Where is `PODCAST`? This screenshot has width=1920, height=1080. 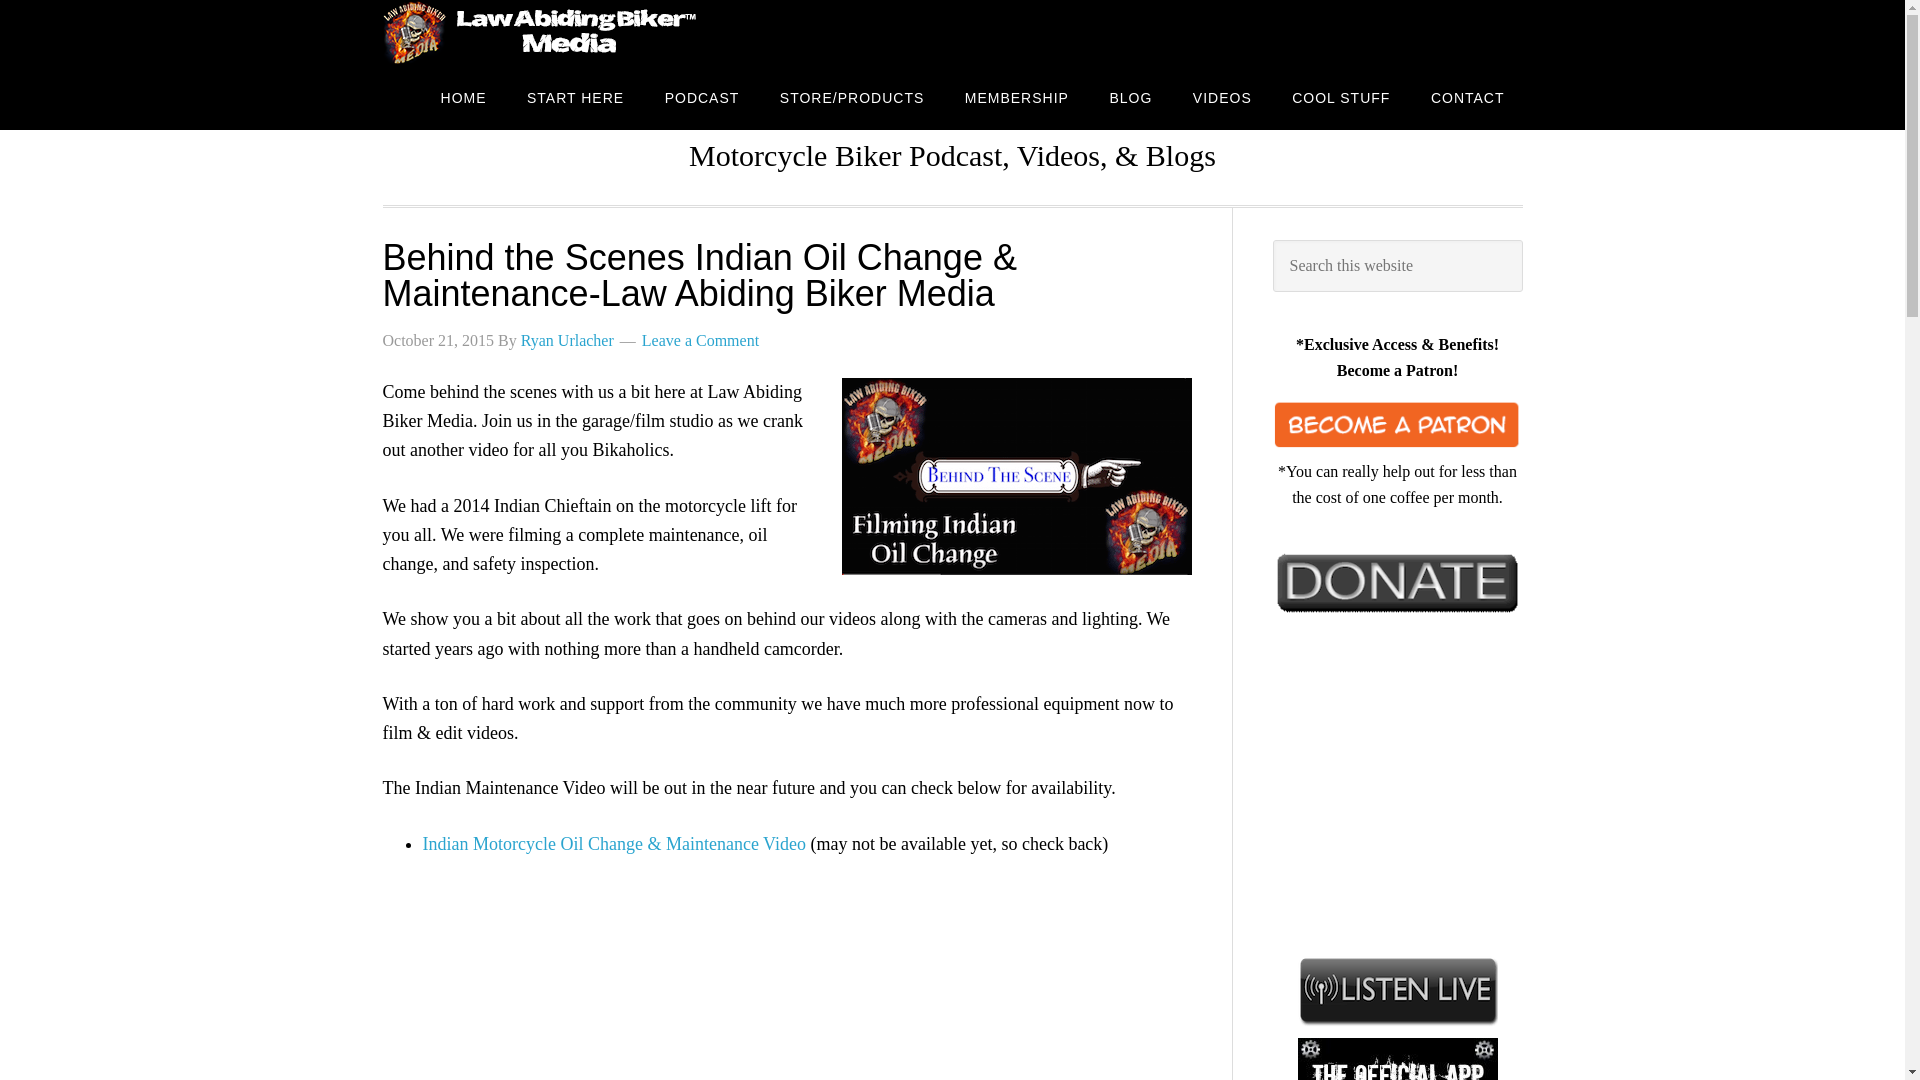 PODCAST is located at coordinates (702, 96).